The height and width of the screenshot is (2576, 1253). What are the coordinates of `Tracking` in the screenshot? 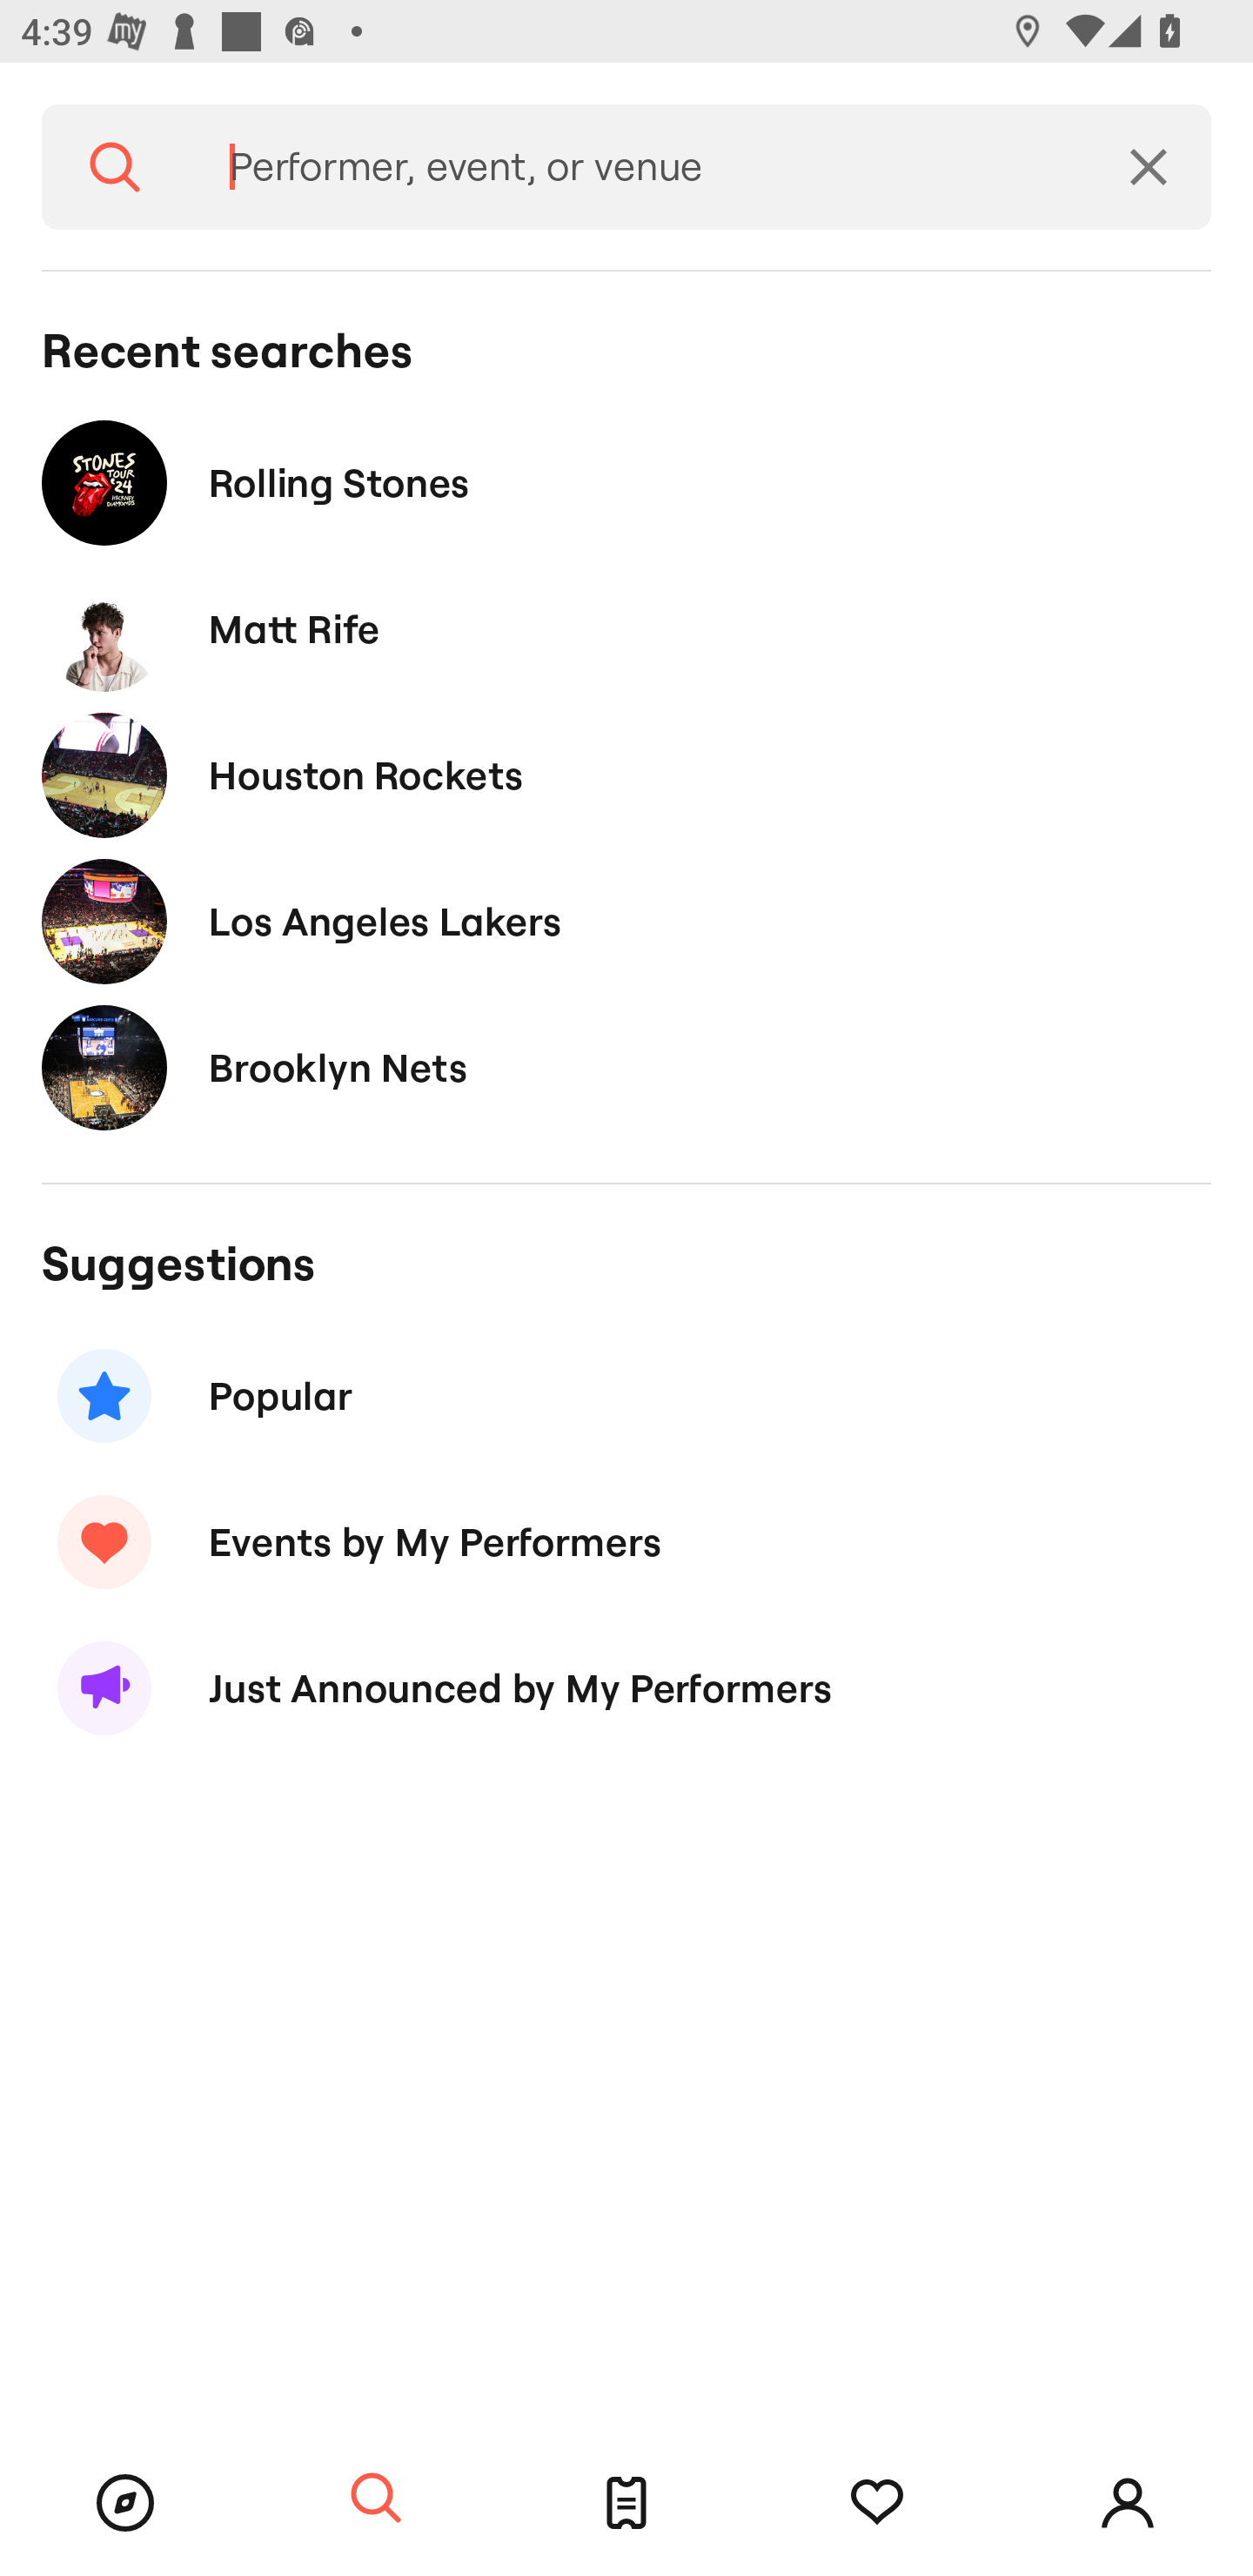 It's located at (877, 2503).